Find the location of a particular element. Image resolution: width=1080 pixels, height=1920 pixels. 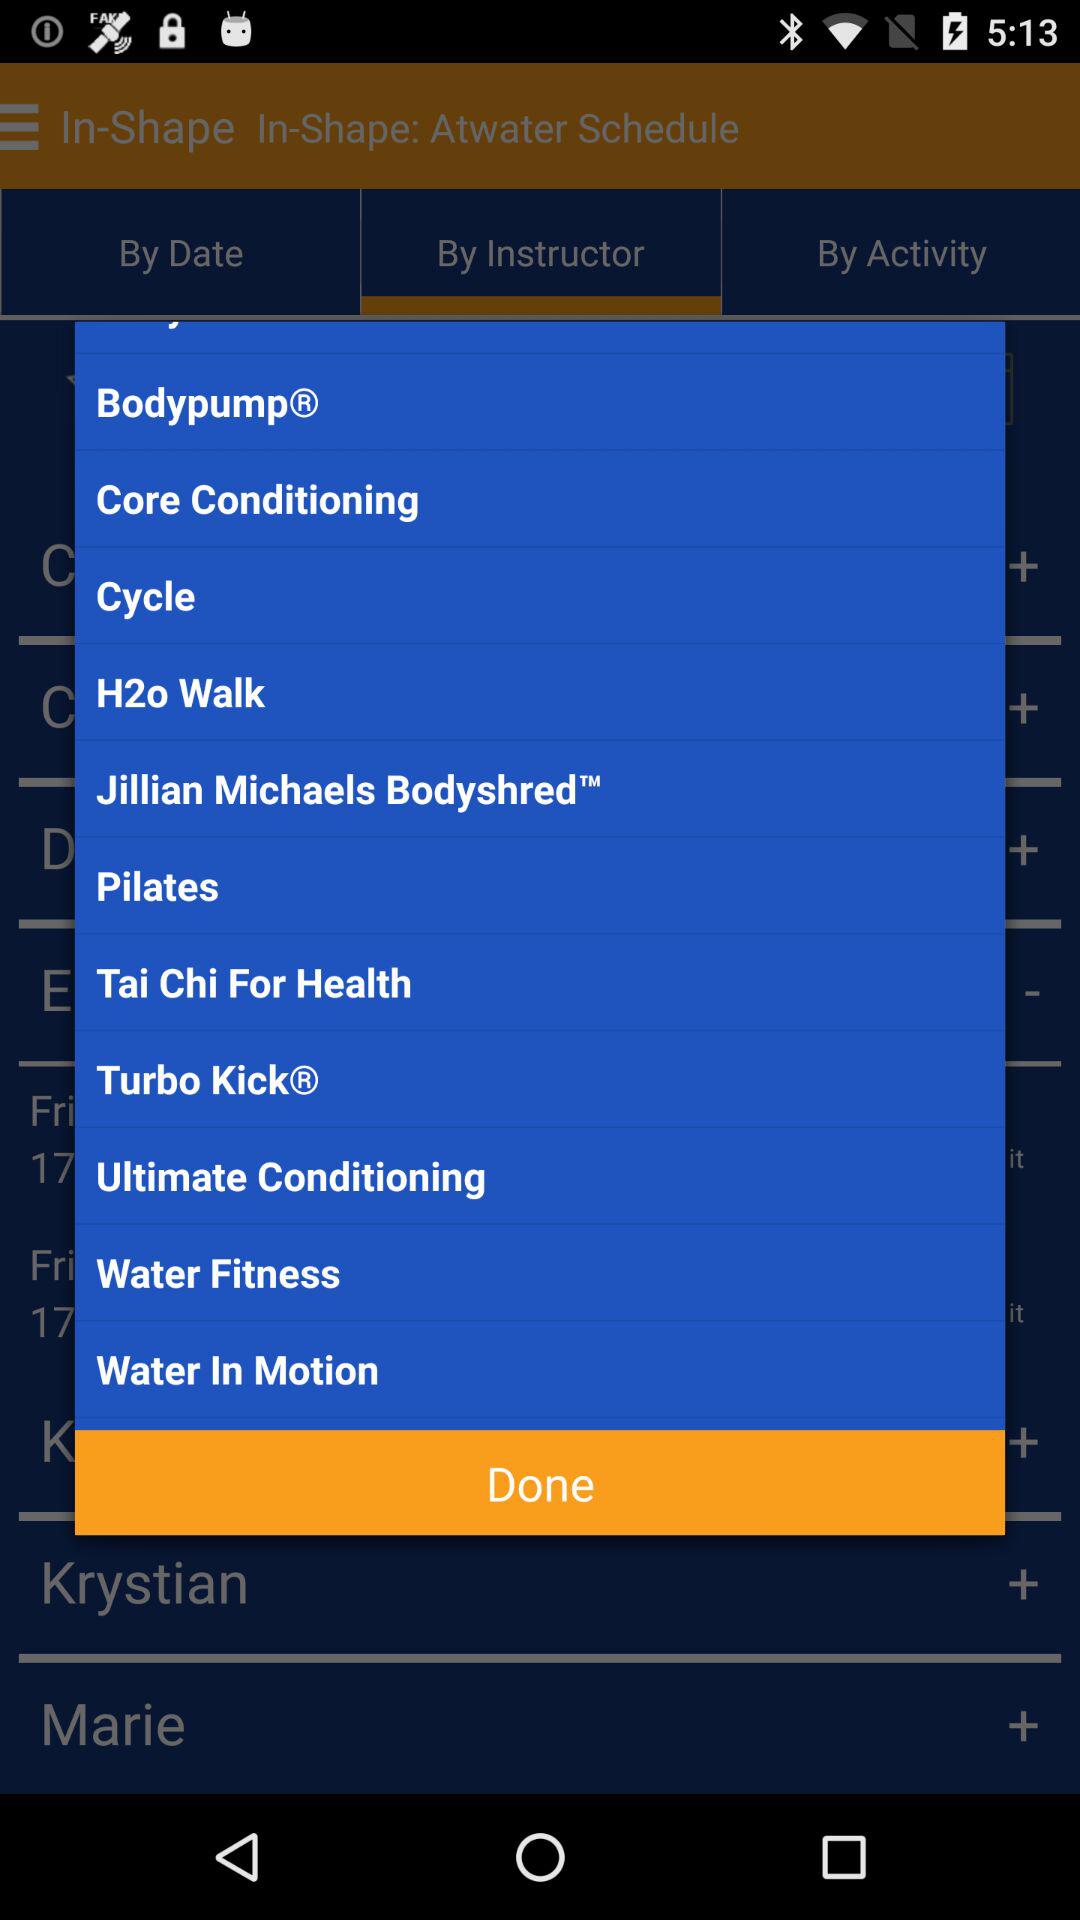

select item above the water in motion icon is located at coordinates (540, 1272).